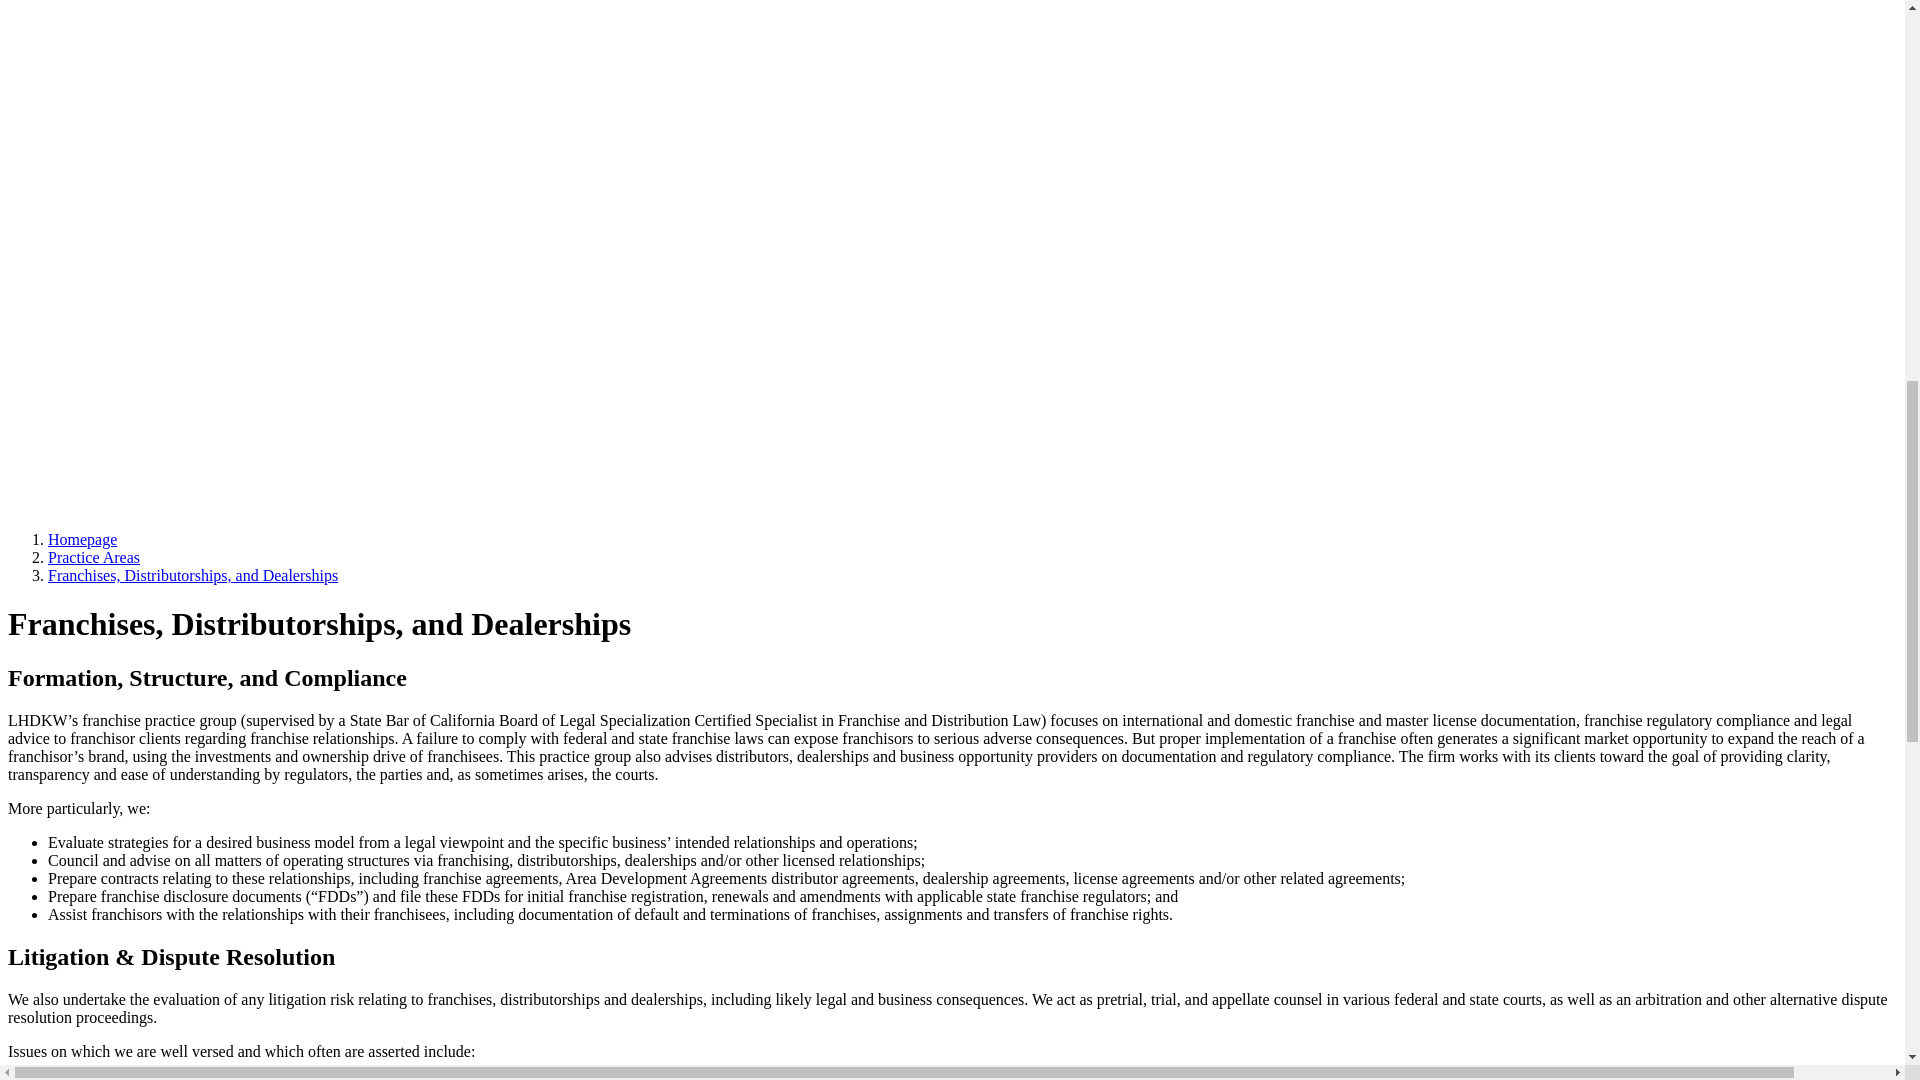 This screenshot has height=1080, width=1920. What do you see at coordinates (192, 576) in the screenshot?
I see `Franchises, Distributorships, and Dealerships` at bounding box center [192, 576].